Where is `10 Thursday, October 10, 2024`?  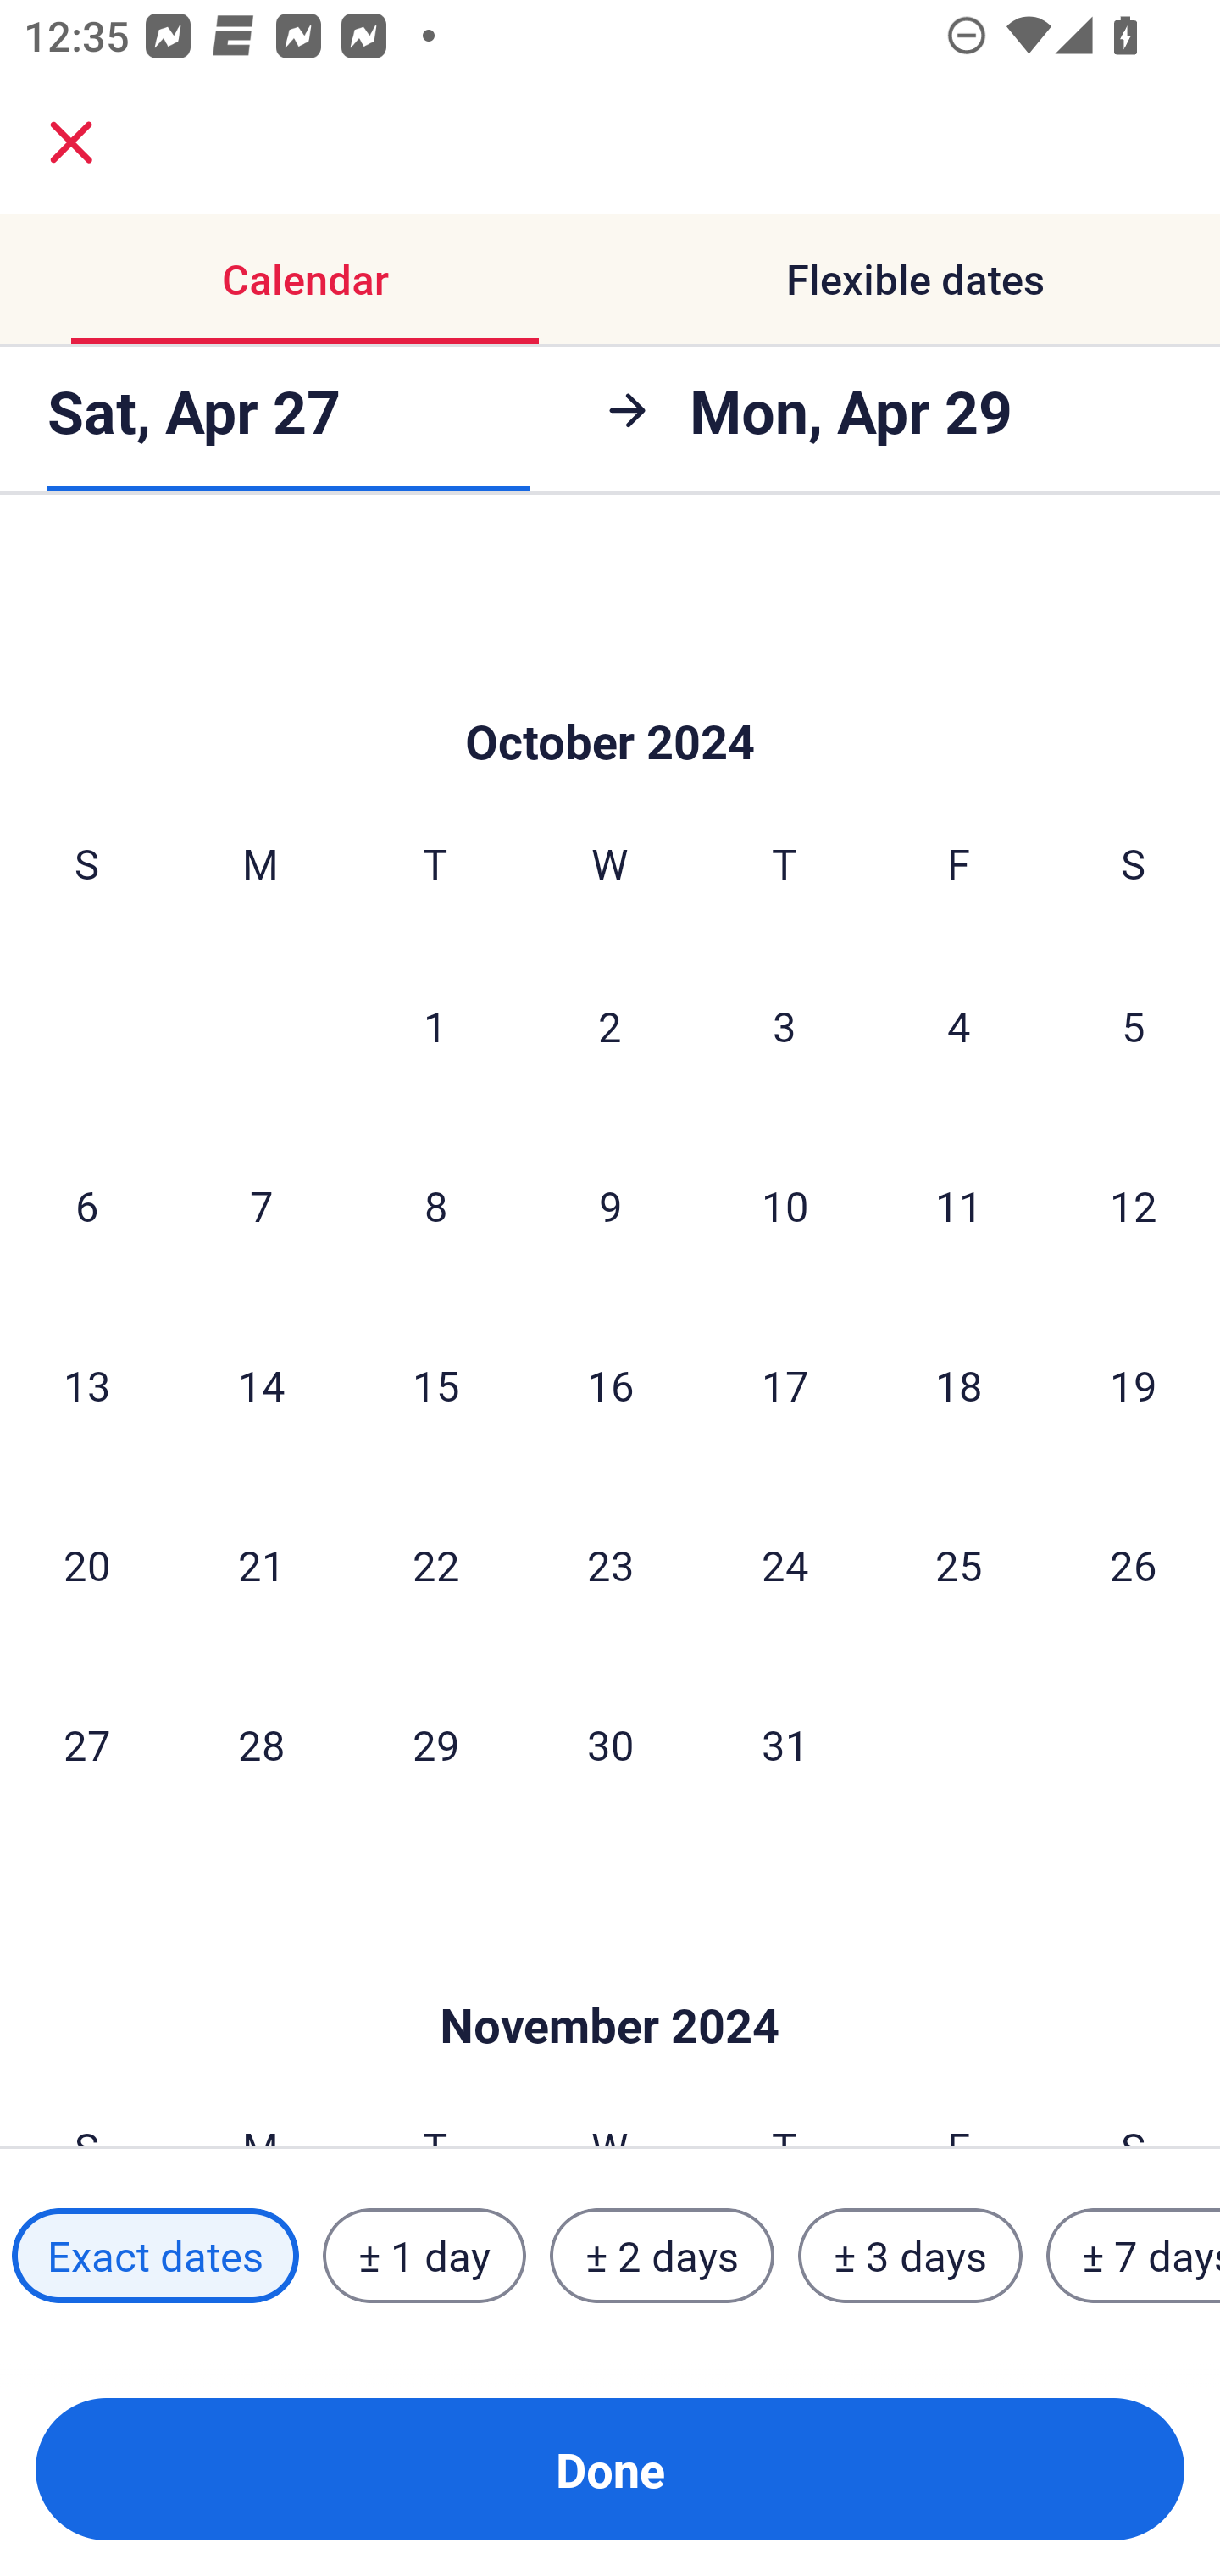 10 Thursday, October 10, 2024 is located at coordinates (785, 1205).